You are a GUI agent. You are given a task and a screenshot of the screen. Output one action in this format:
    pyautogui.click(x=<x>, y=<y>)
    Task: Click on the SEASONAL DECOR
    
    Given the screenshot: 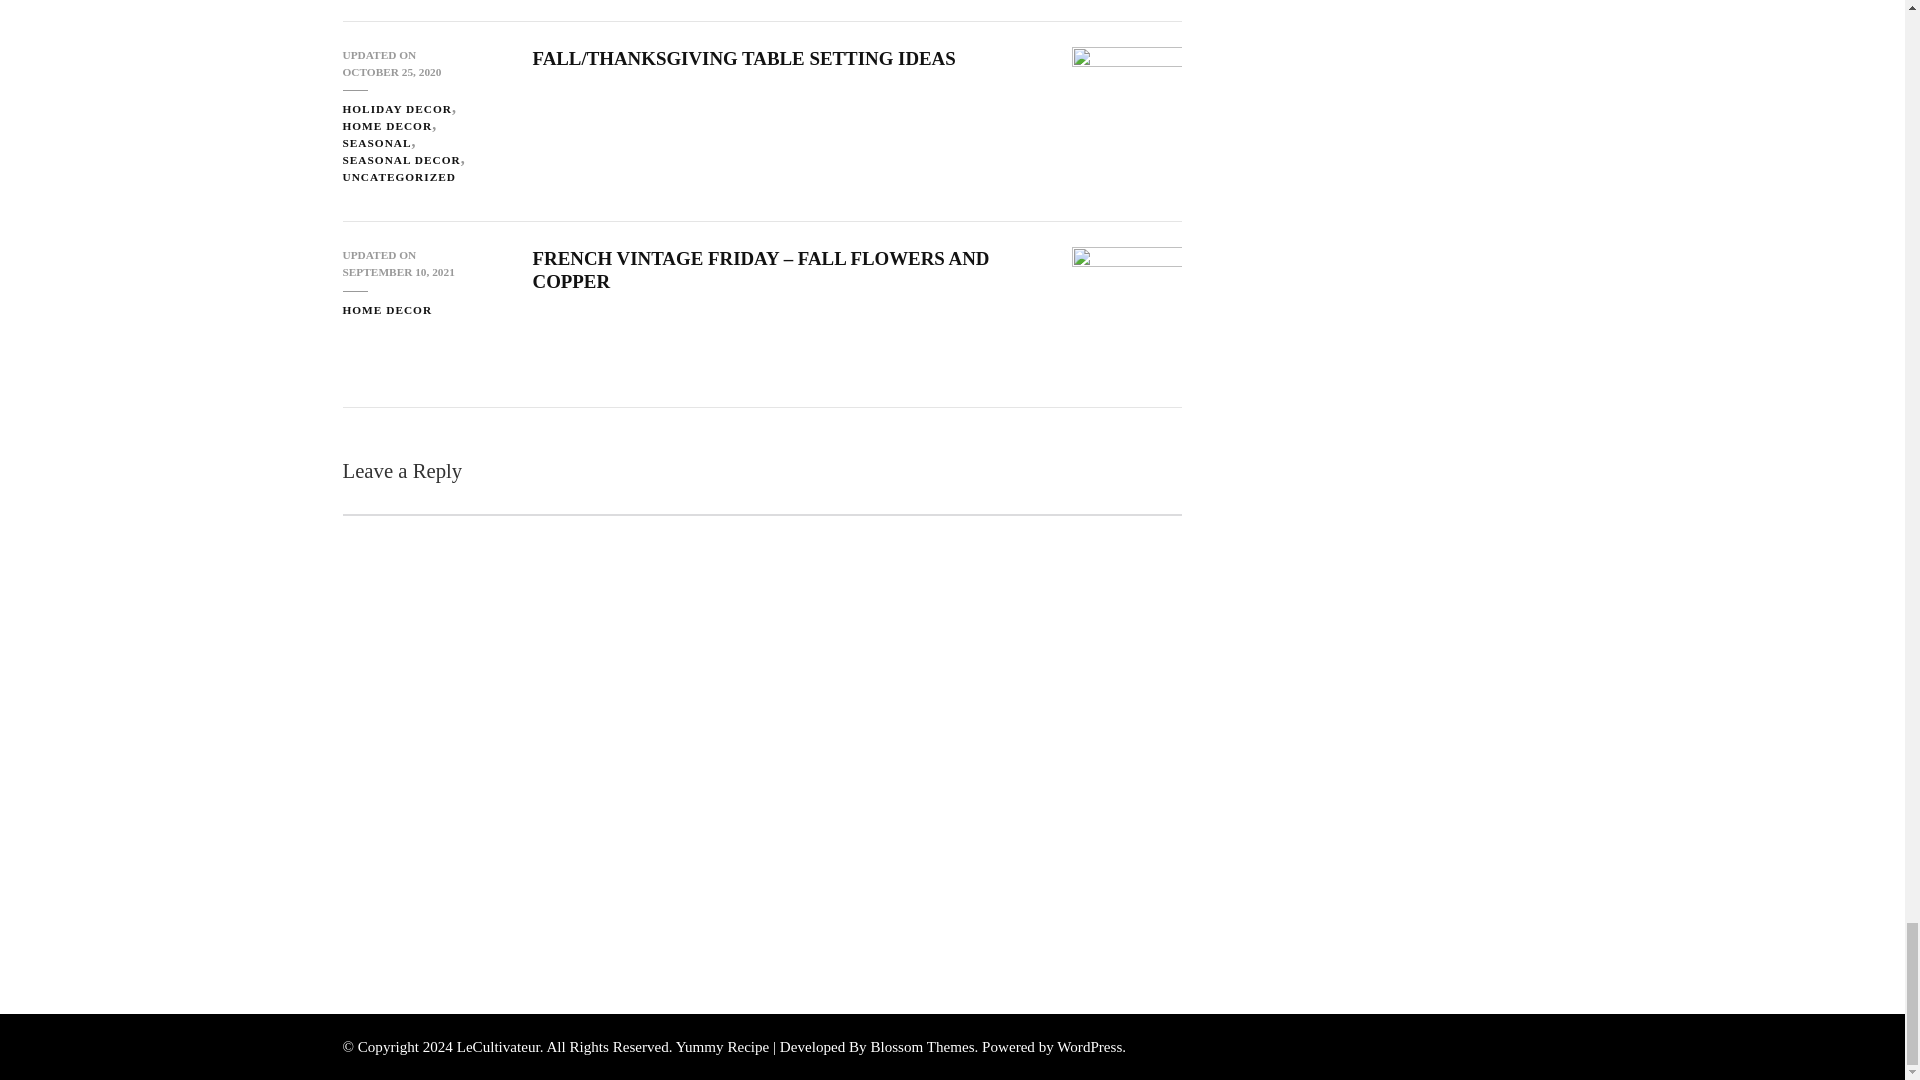 What is the action you would take?
    pyautogui.click(x=406, y=160)
    